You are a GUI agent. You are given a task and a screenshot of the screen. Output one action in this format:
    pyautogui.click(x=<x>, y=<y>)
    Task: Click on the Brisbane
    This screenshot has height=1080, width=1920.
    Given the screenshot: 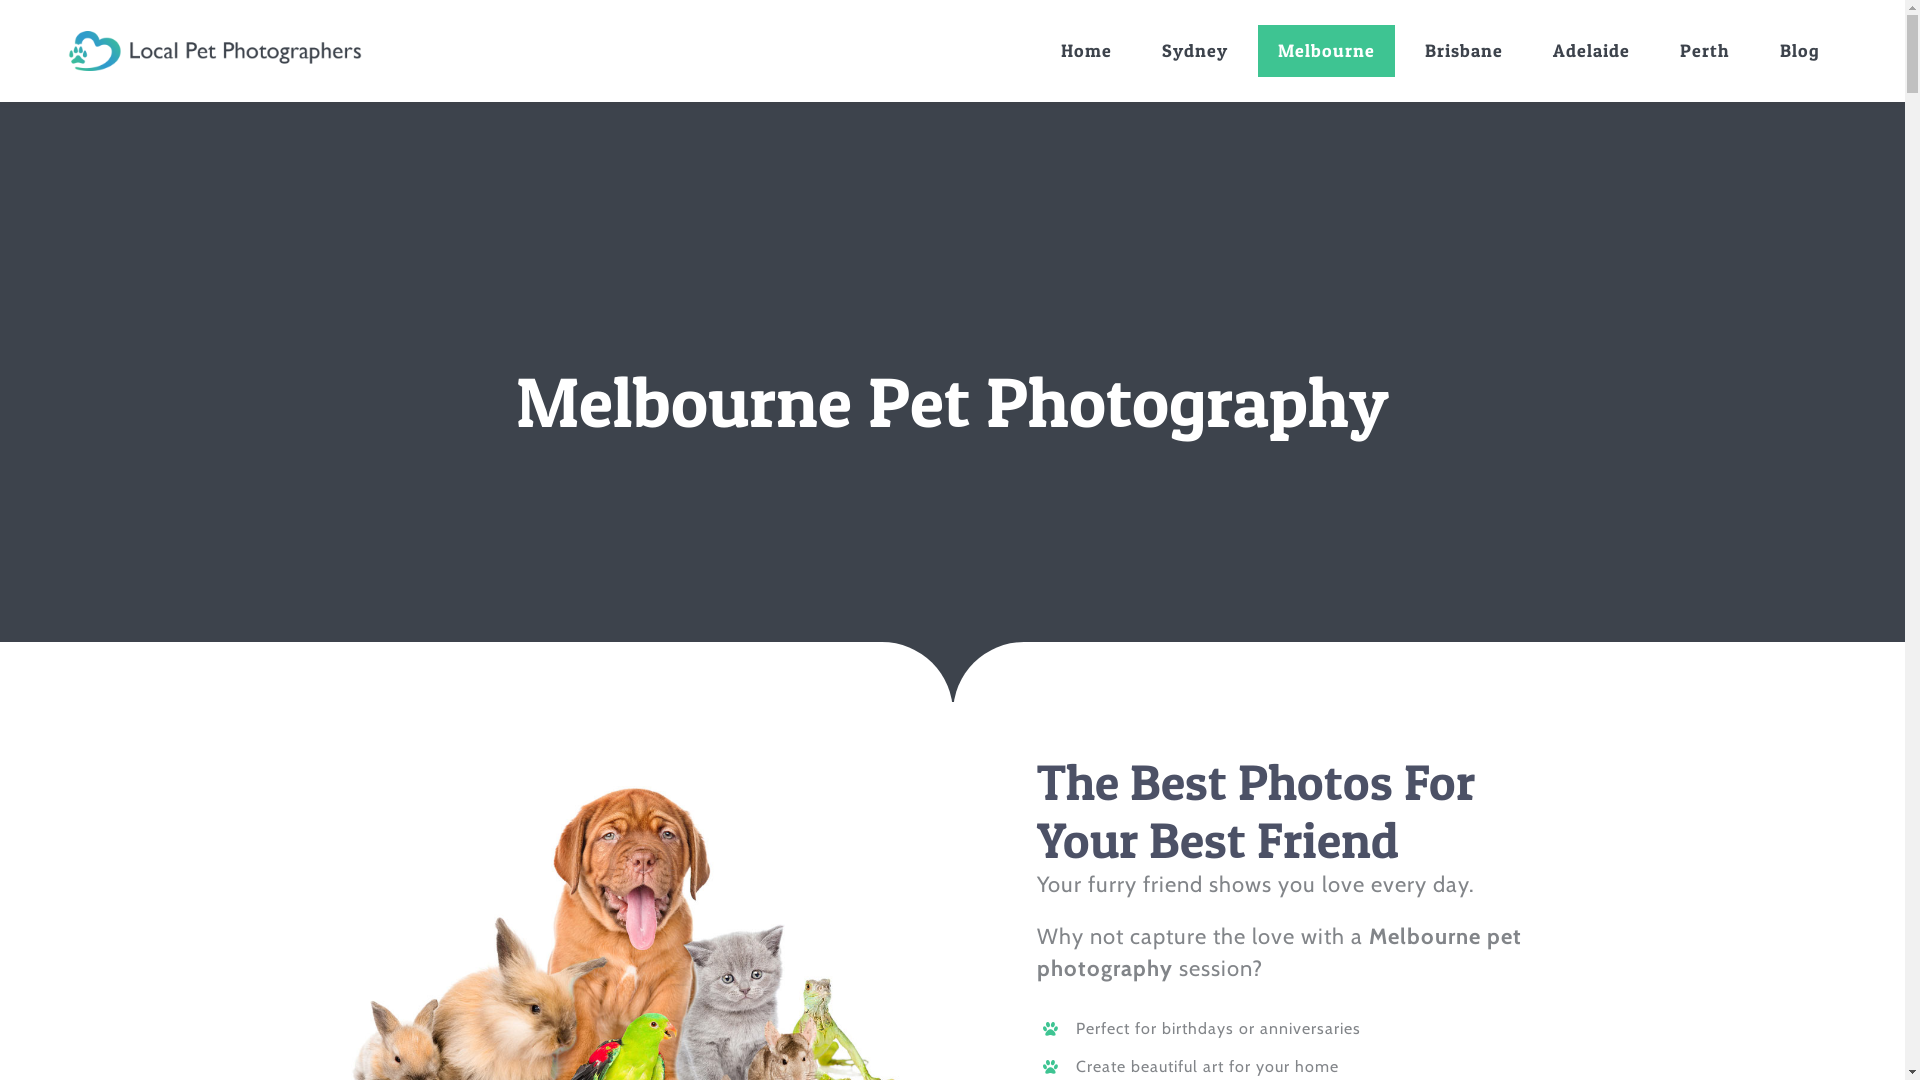 What is the action you would take?
    pyautogui.click(x=1464, y=51)
    